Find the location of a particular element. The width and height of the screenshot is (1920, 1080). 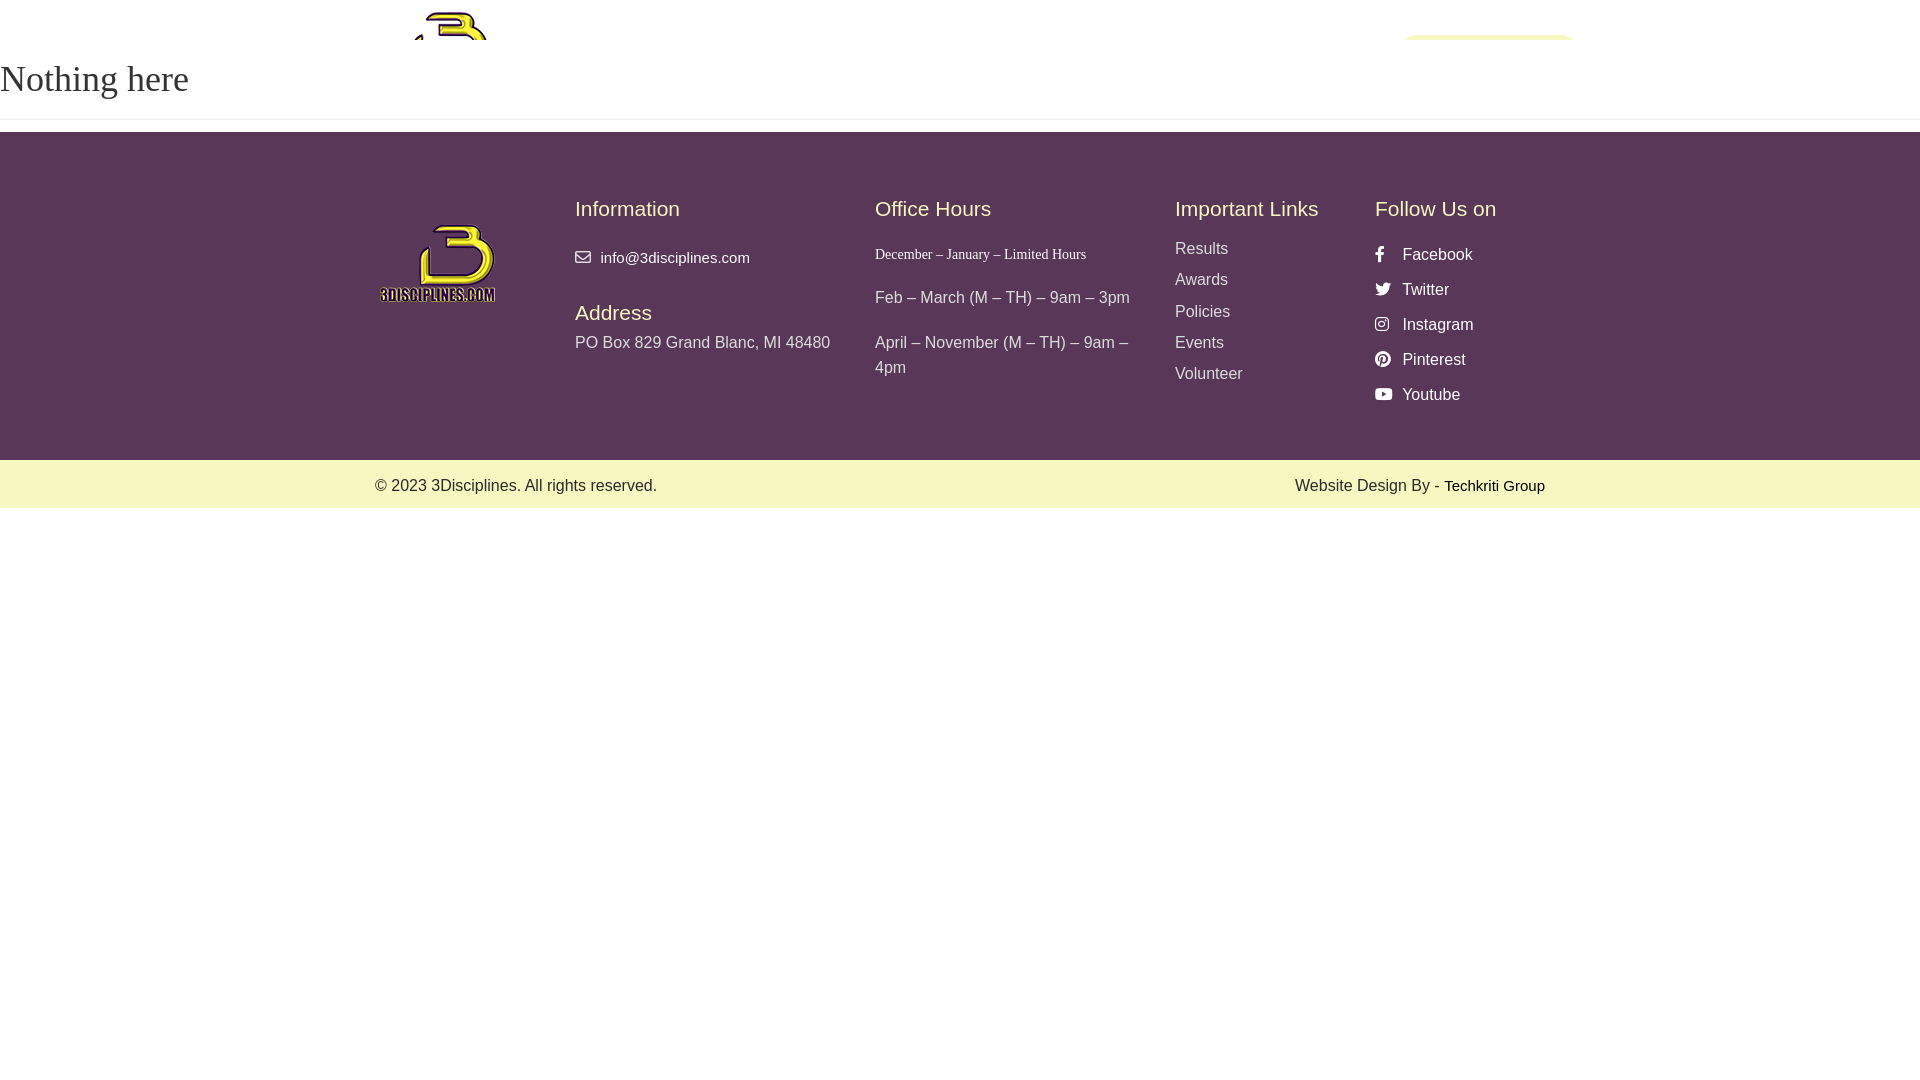

Policies is located at coordinates (1260, 312).